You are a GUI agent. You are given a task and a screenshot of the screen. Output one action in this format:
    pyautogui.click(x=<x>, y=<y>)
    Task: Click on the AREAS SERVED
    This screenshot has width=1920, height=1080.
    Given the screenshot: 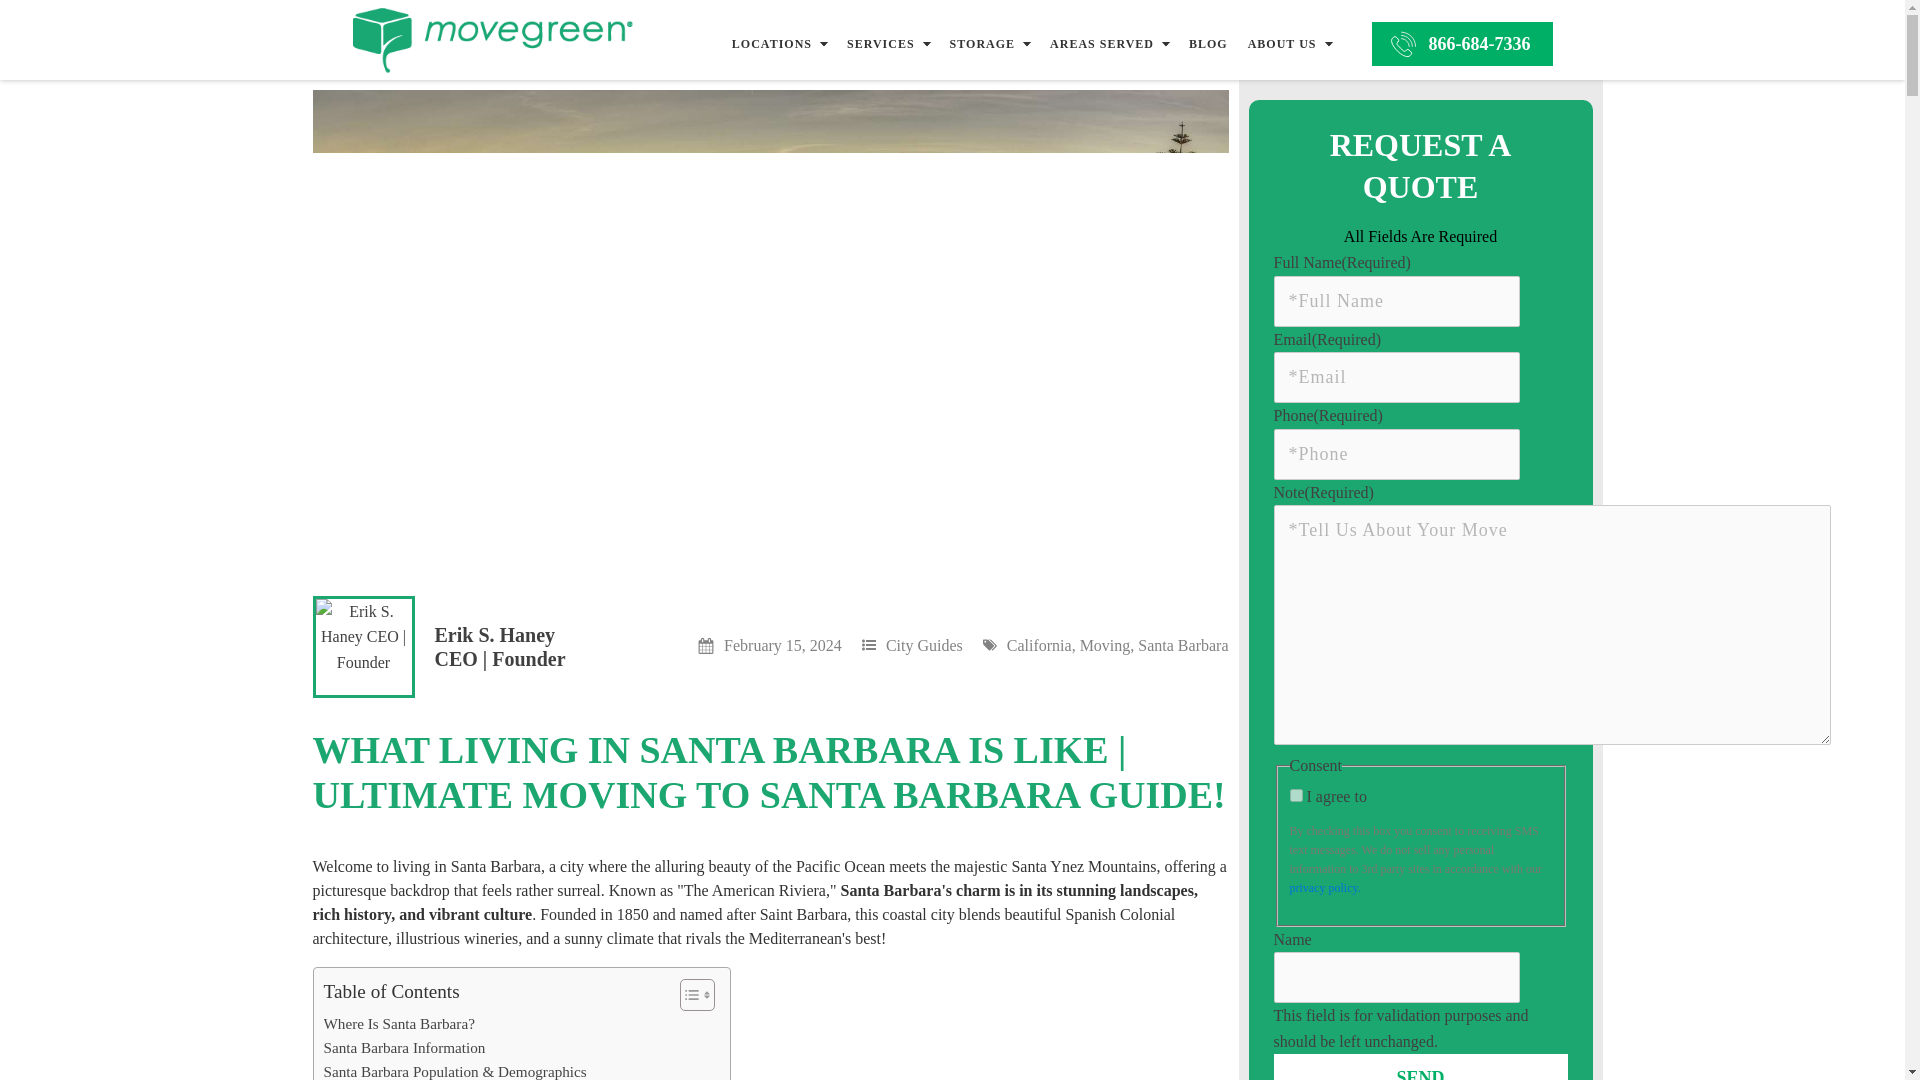 What is the action you would take?
    pyautogui.click(x=1102, y=43)
    